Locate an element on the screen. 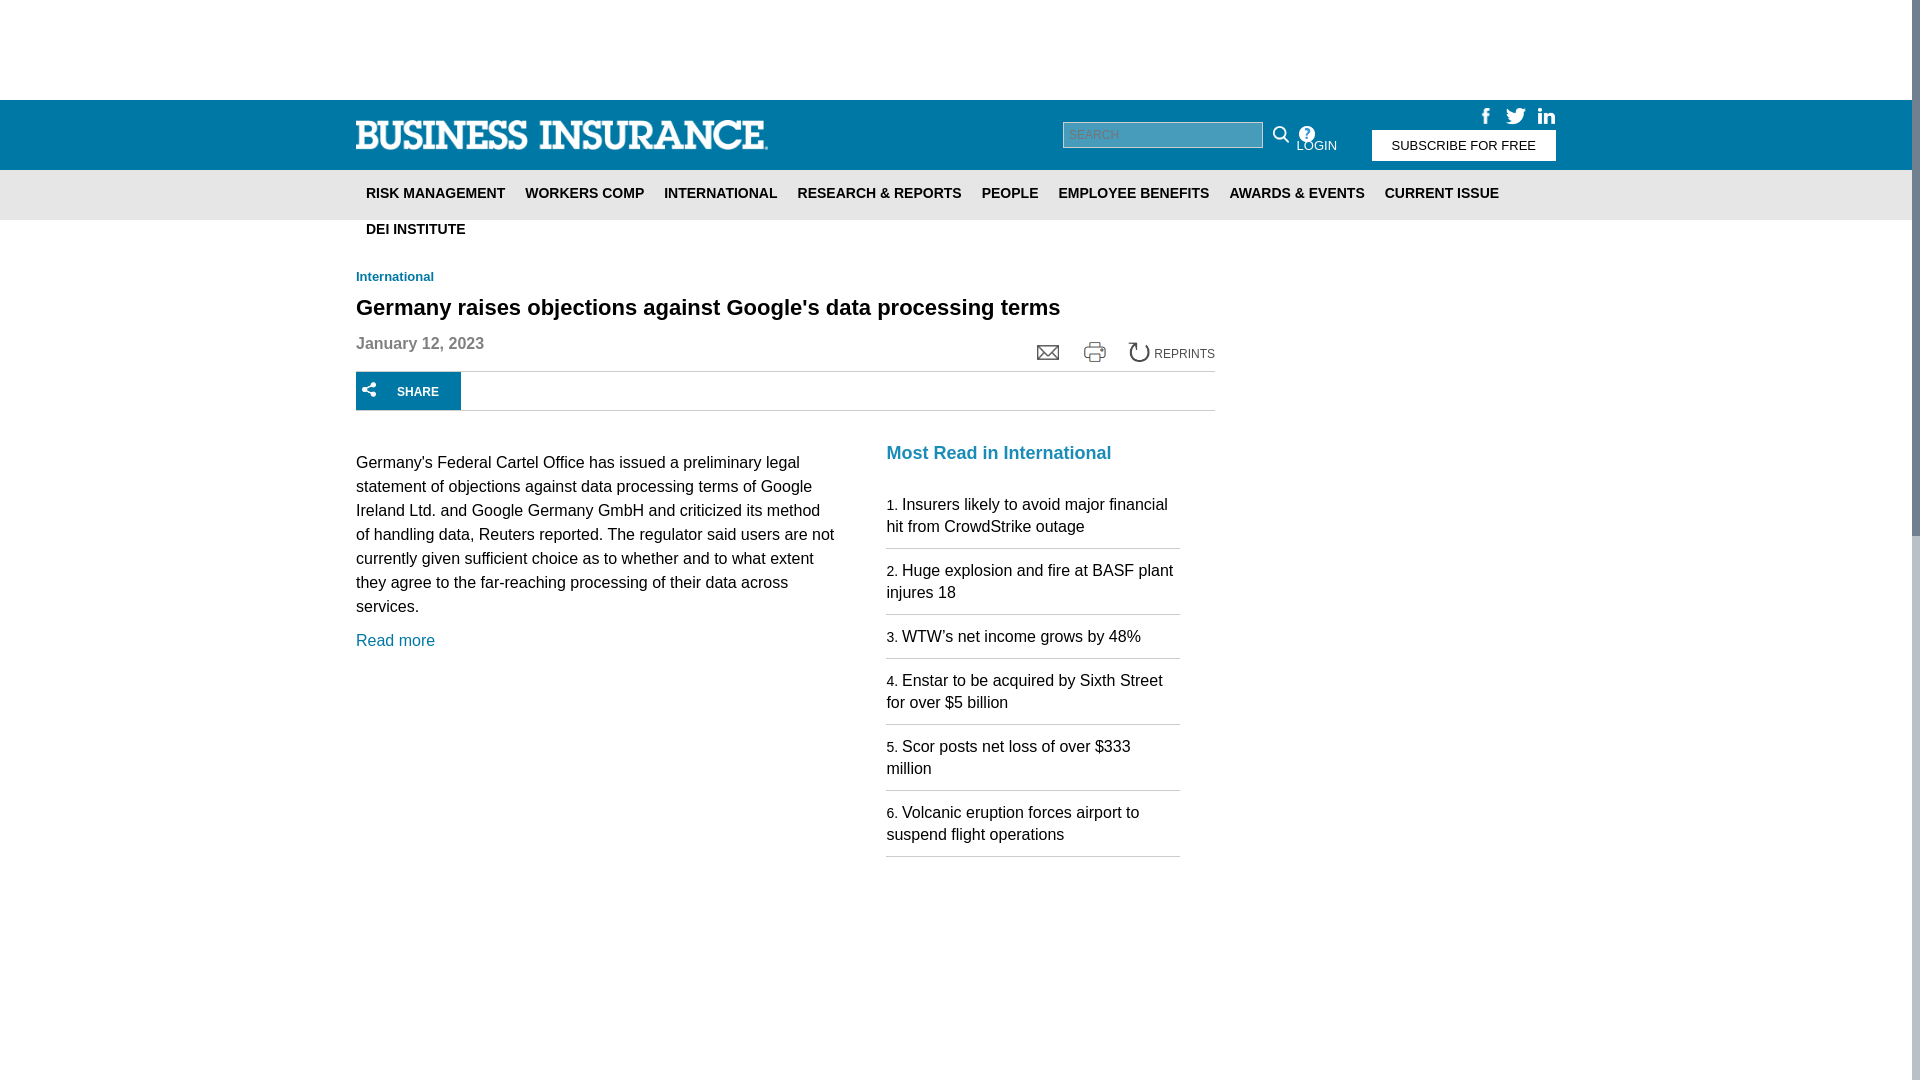  WORKERS COMP is located at coordinates (584, 192).